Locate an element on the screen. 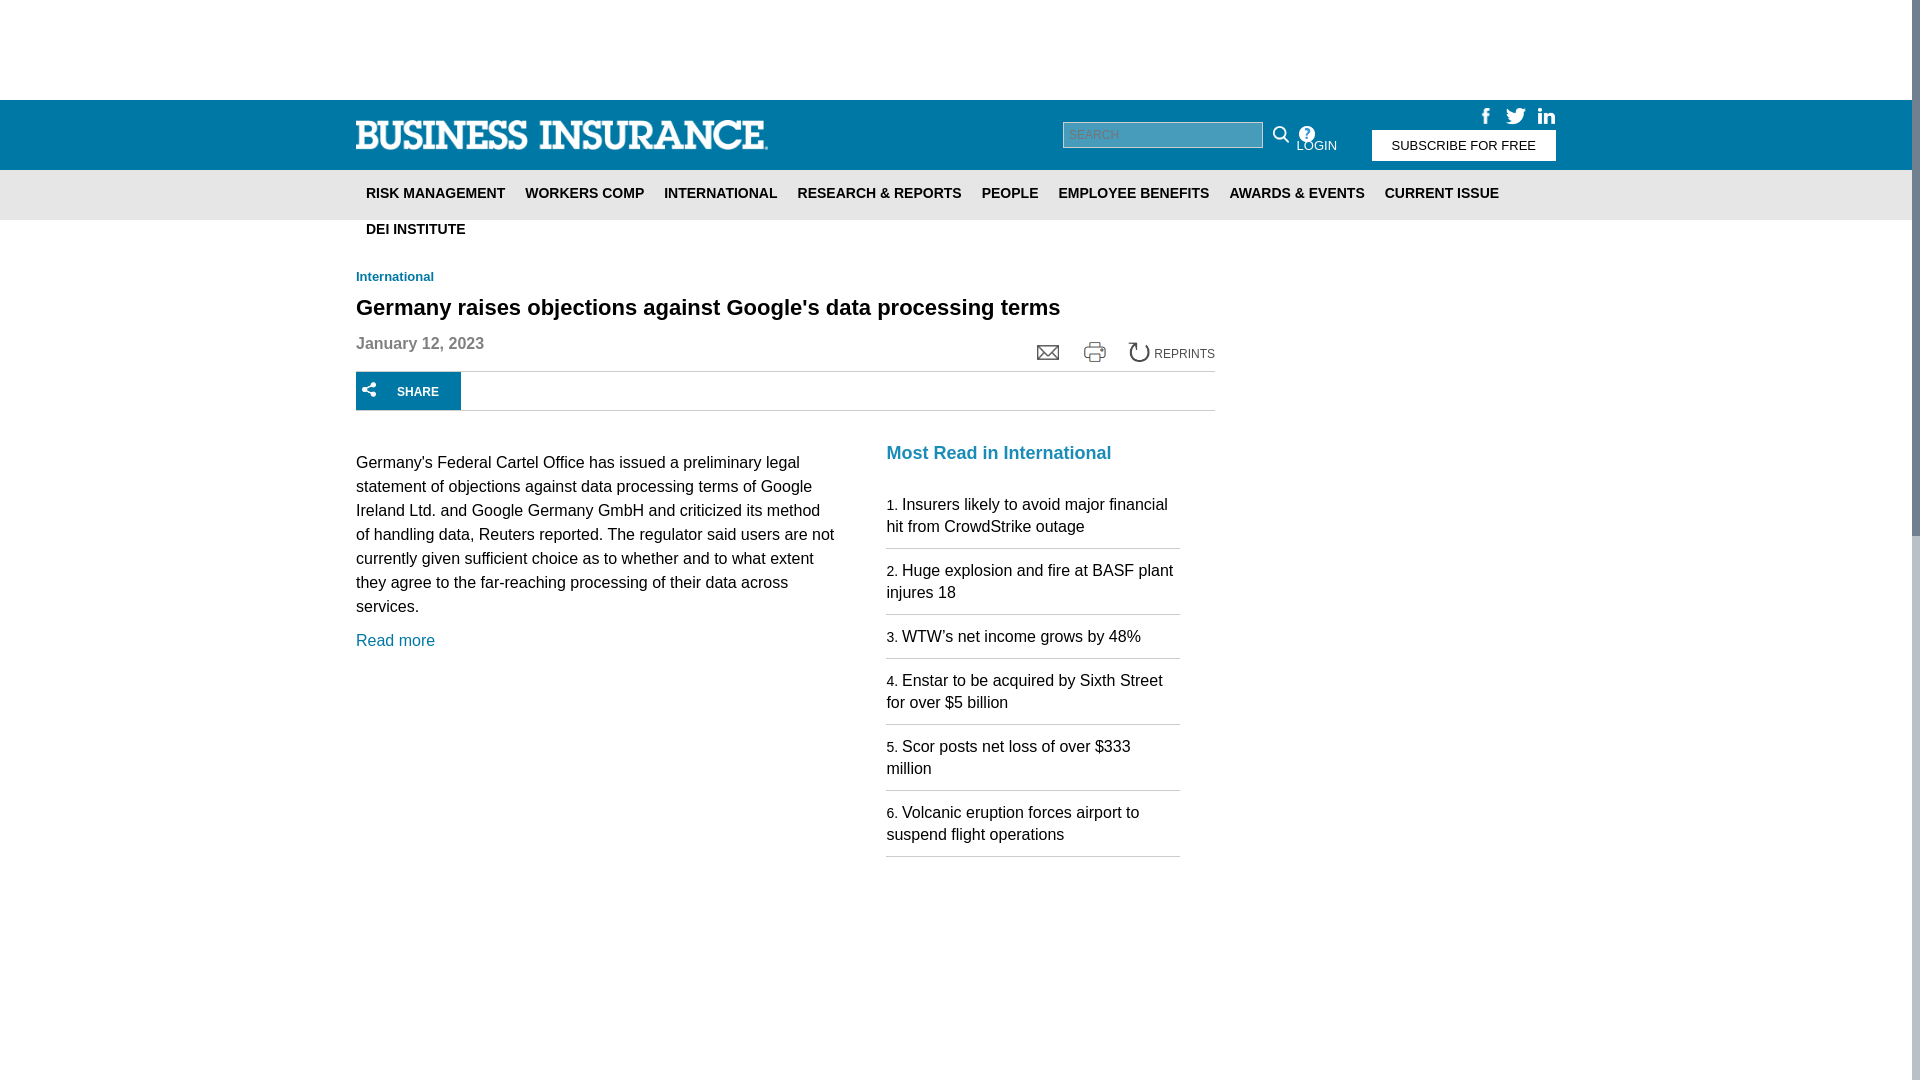  WORKERS COMP is located at coordinates (584, 192).